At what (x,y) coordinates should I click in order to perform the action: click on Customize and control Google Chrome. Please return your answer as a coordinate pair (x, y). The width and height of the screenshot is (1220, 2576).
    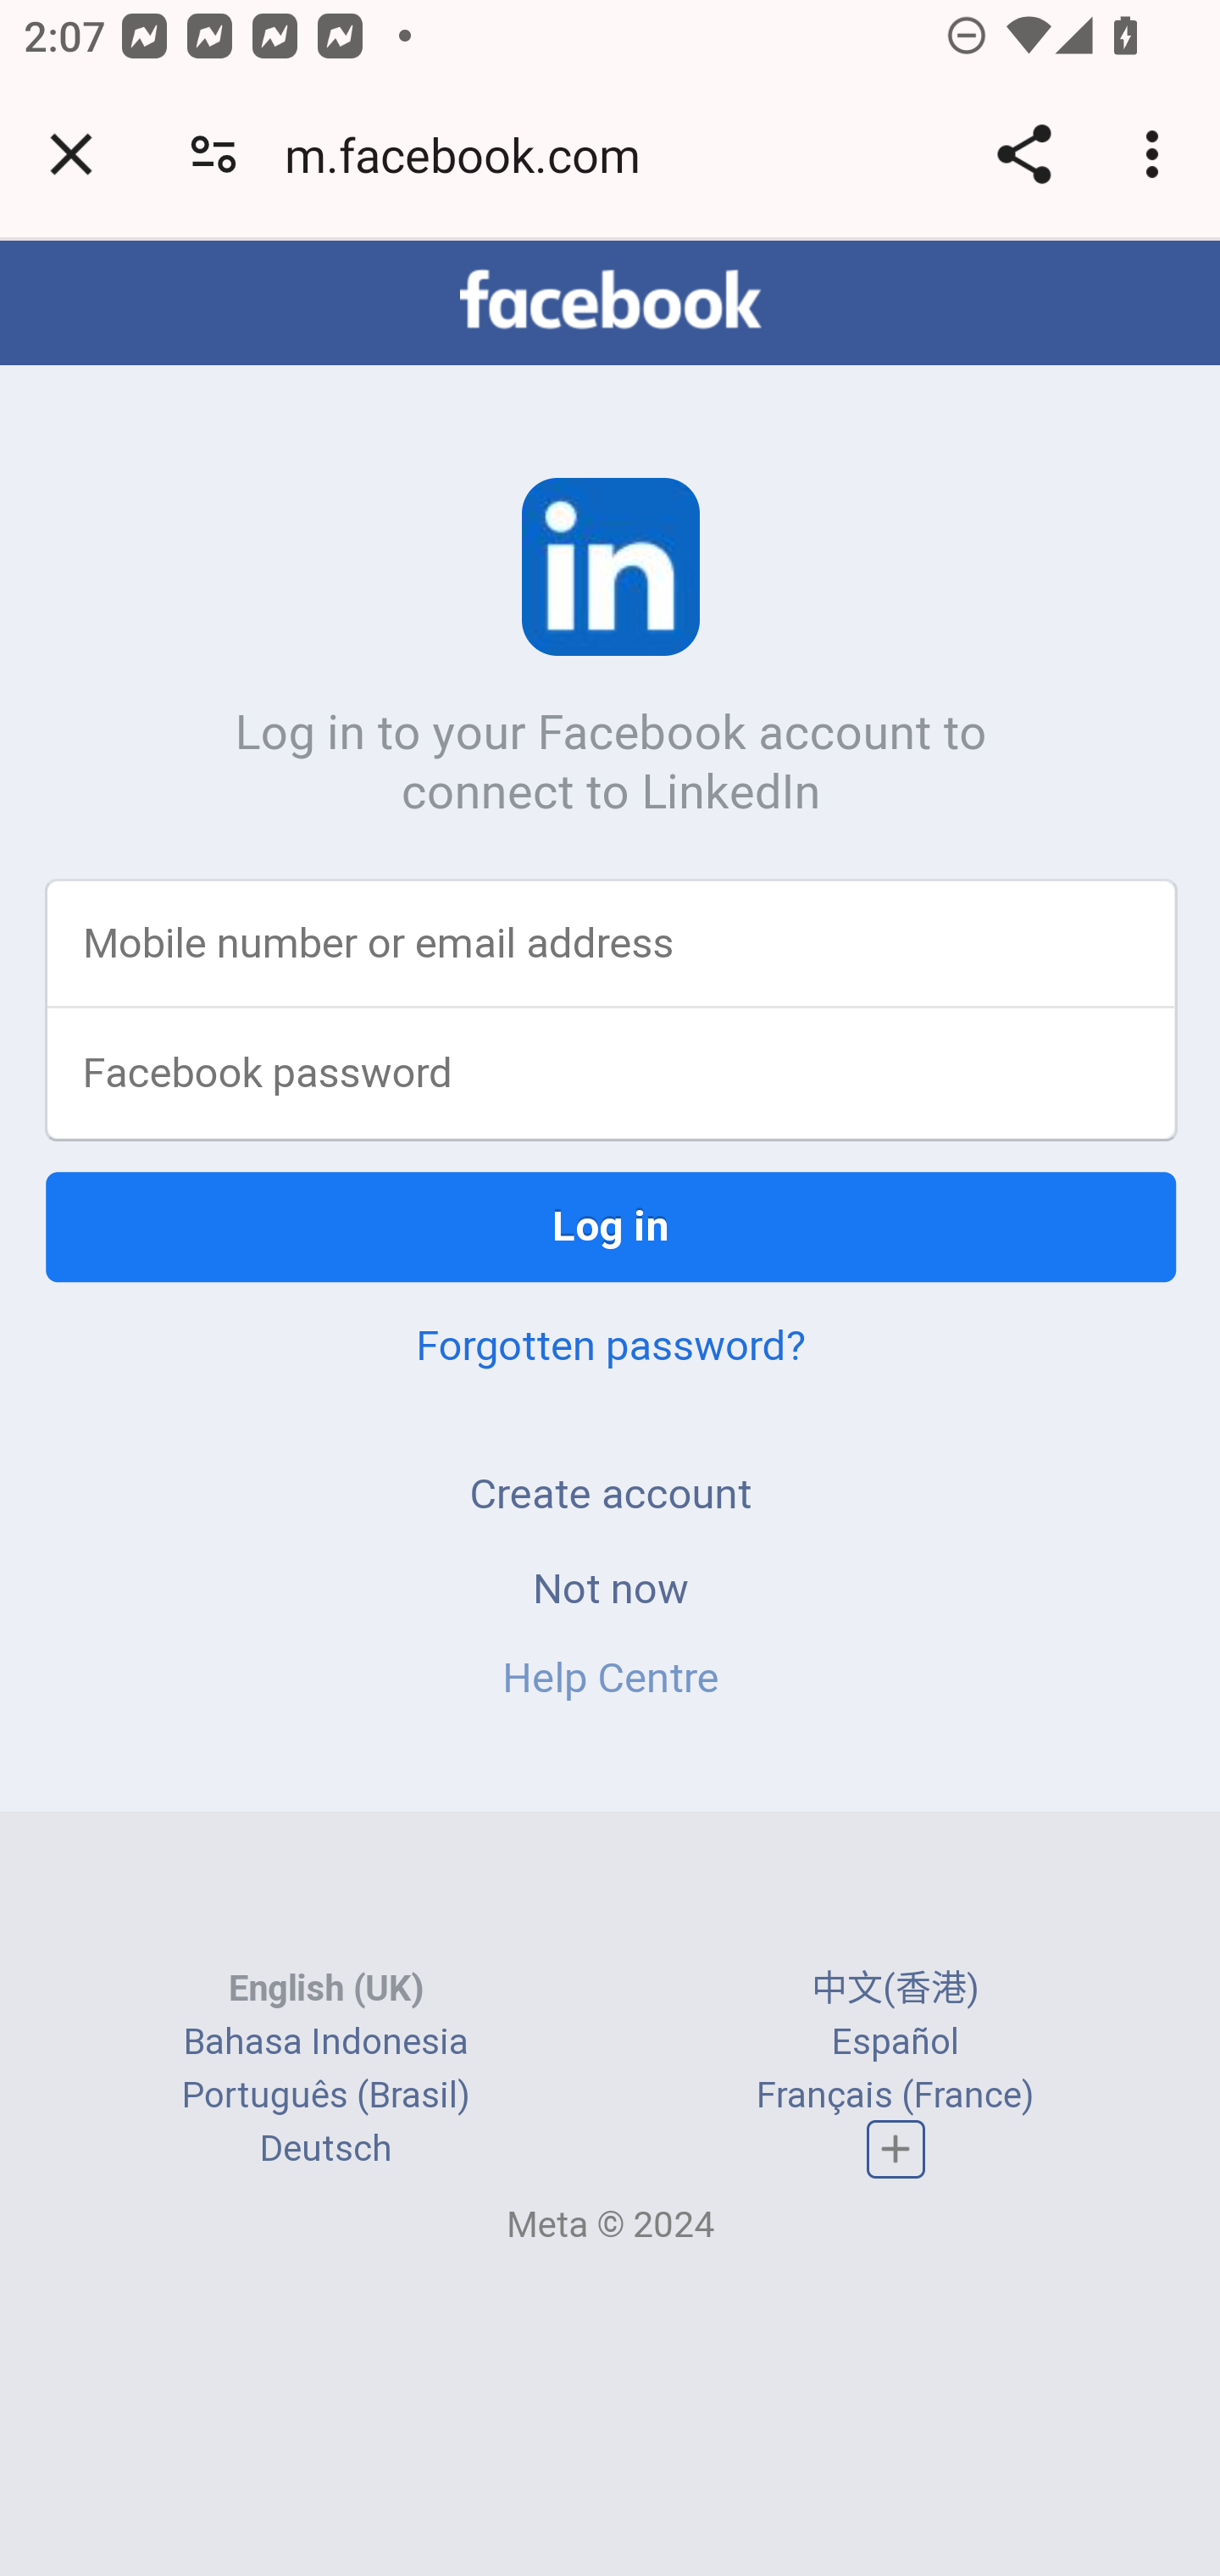
    Looking at the image, I should click on (1157, 154).